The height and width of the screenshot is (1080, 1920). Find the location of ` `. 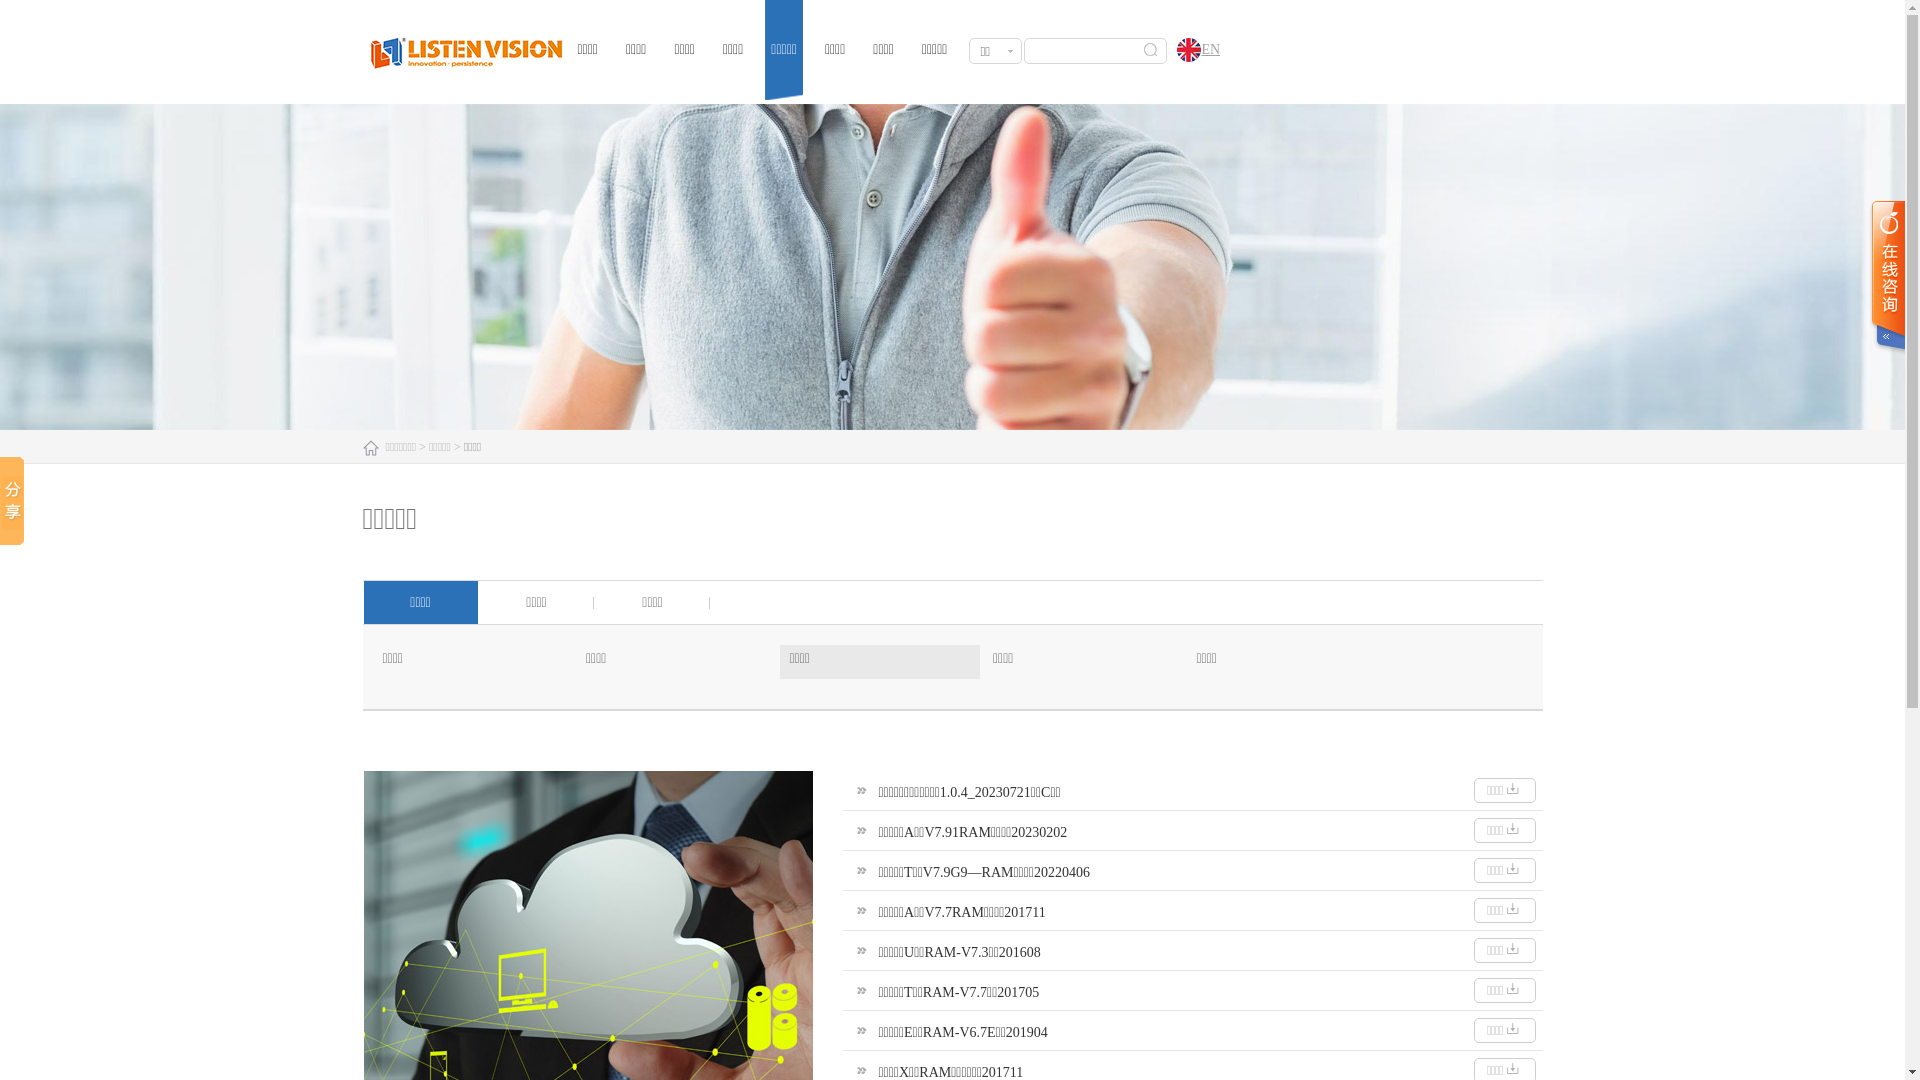

  is located at coordinates (1887, 278).